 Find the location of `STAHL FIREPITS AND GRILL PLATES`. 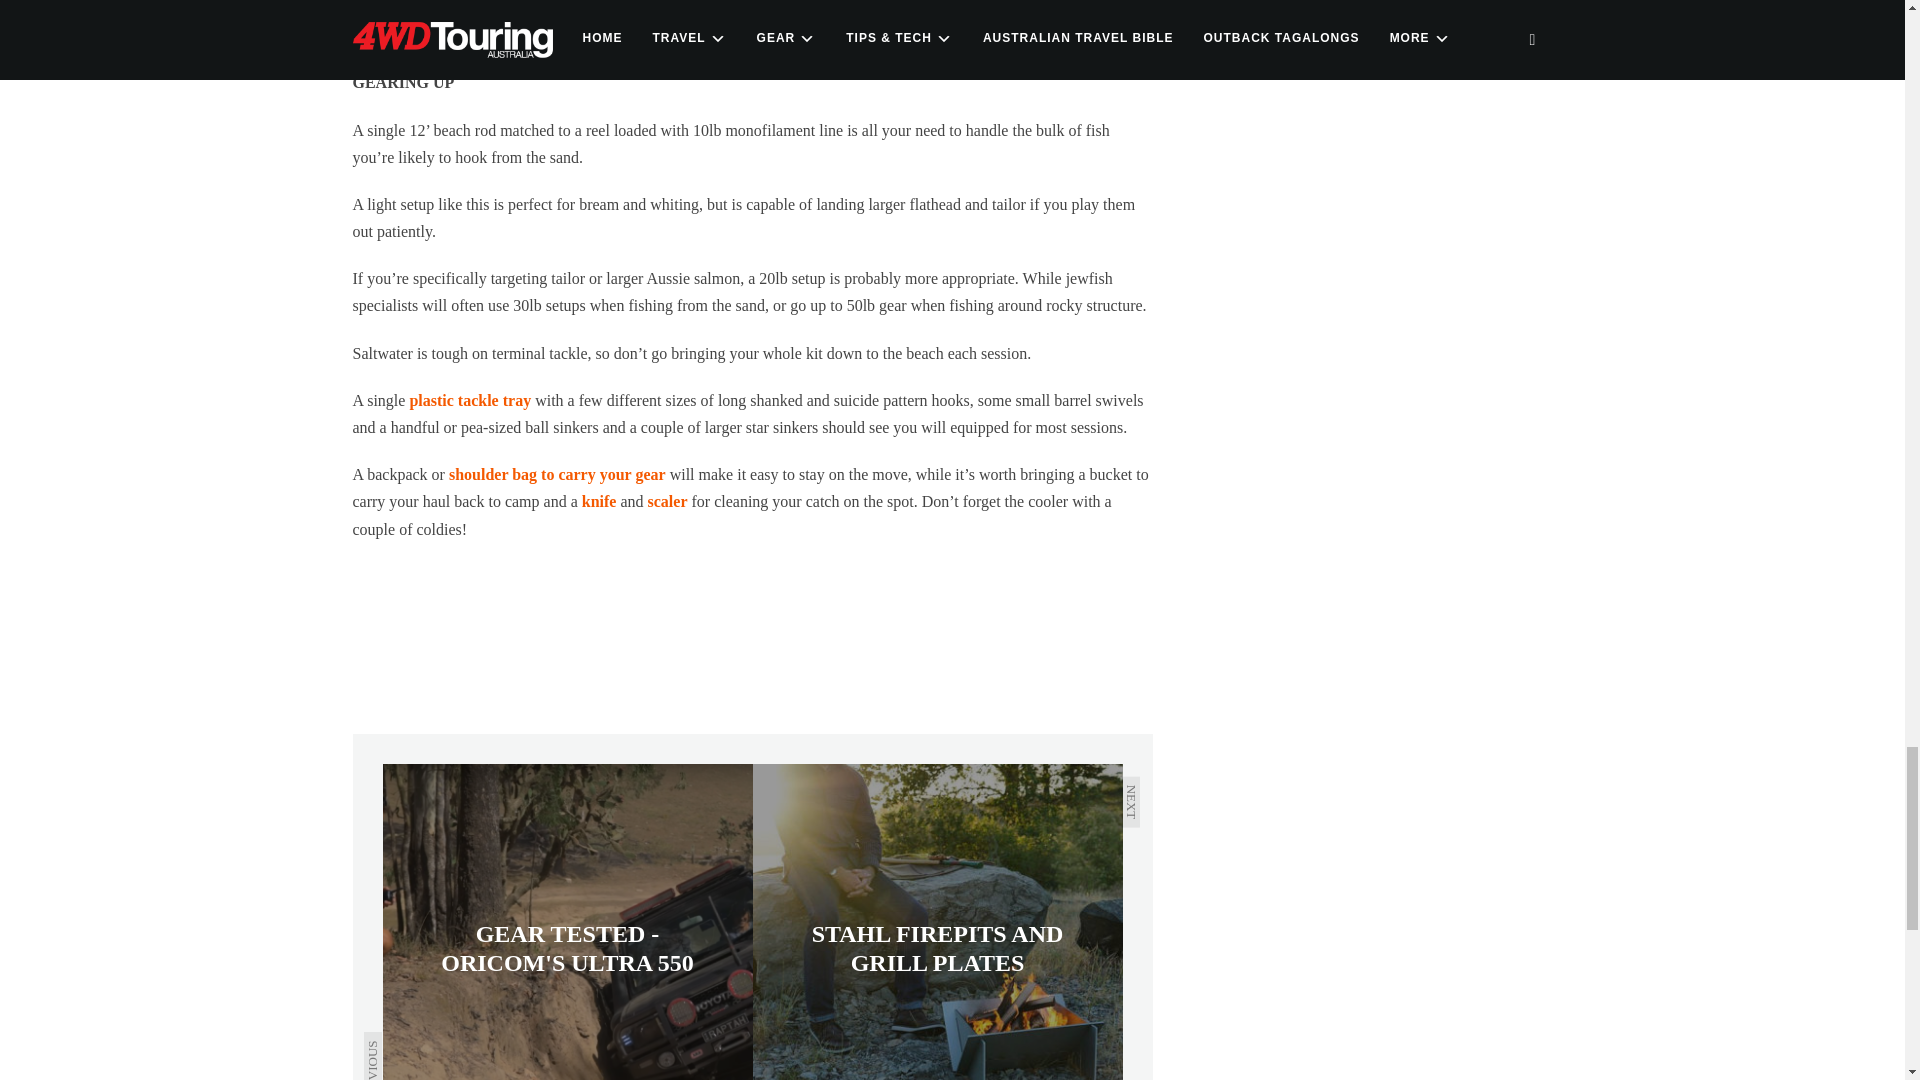

STAHL FIREPITS AND GRILL PLATES is located at coordinates (936, 922).